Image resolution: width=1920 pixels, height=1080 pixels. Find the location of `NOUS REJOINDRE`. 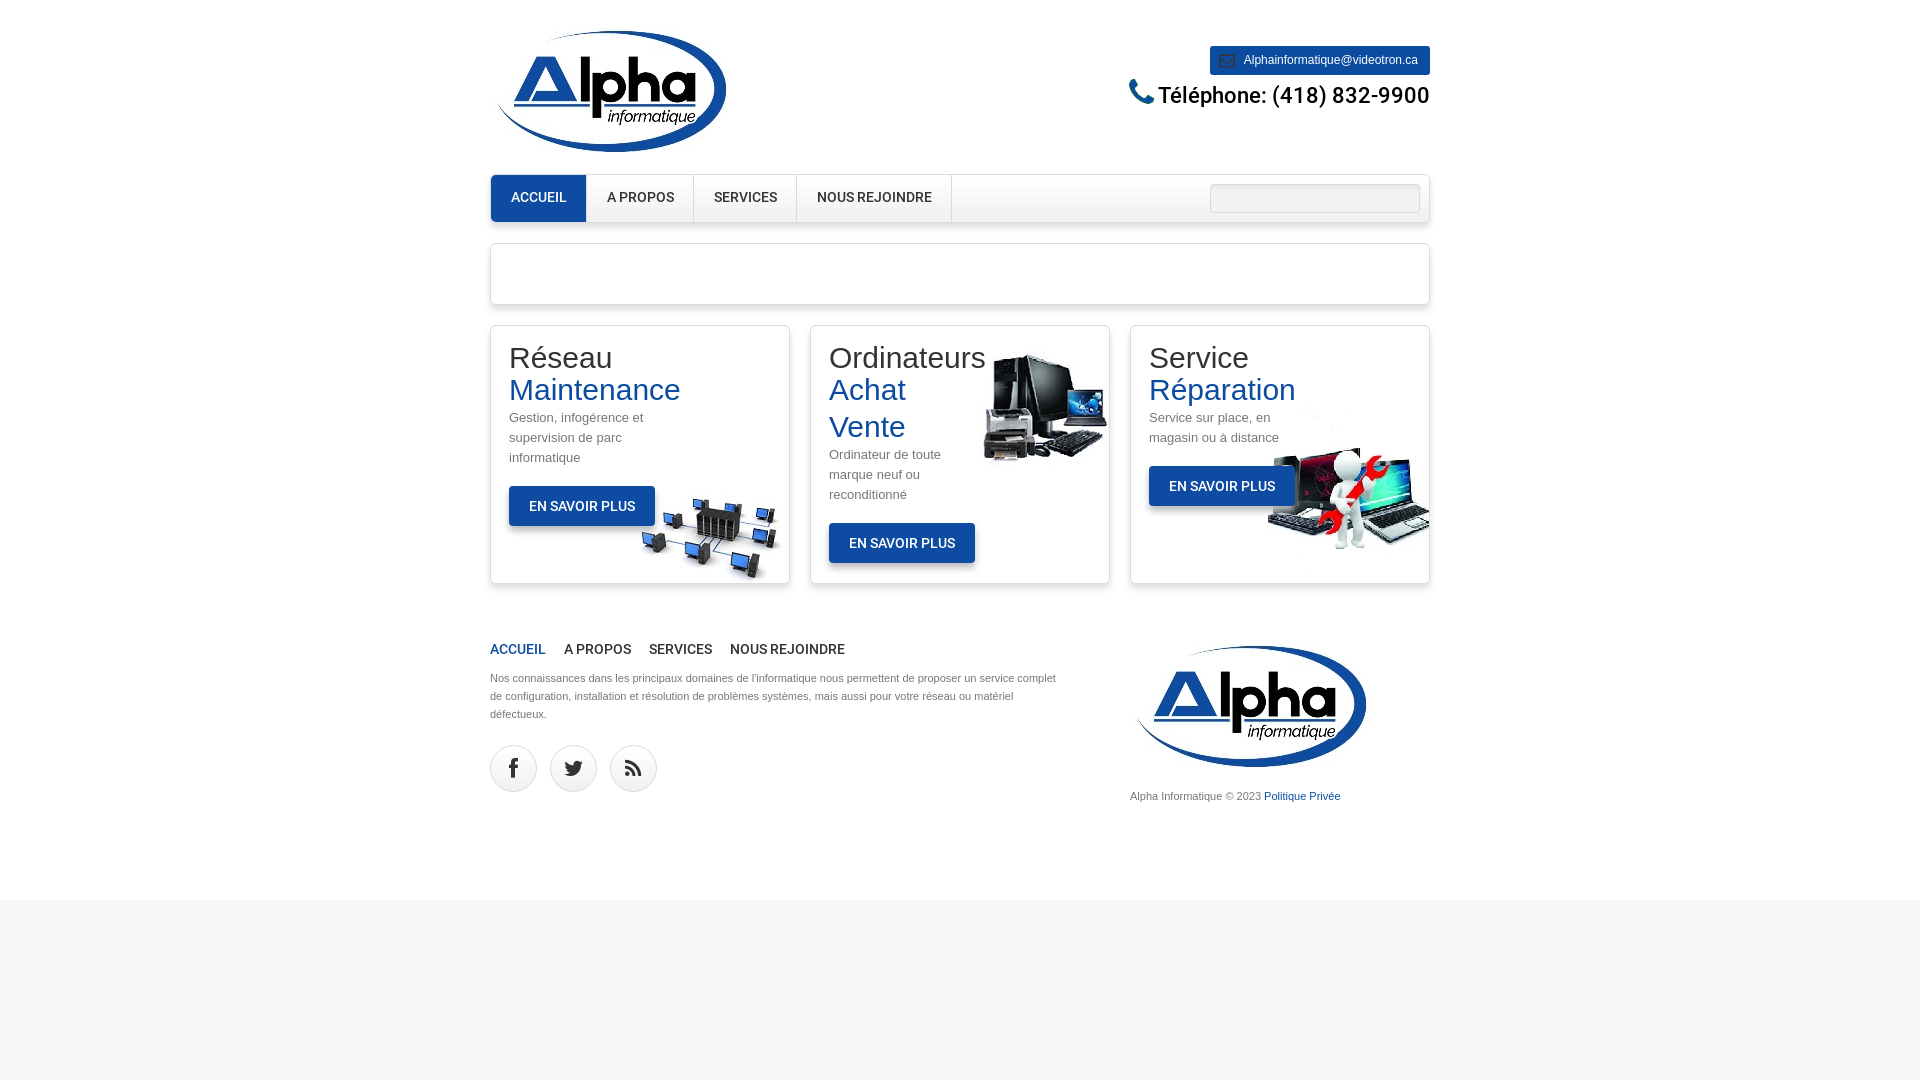

NOUS REJOINDRE is located at coordinates (788, 649).